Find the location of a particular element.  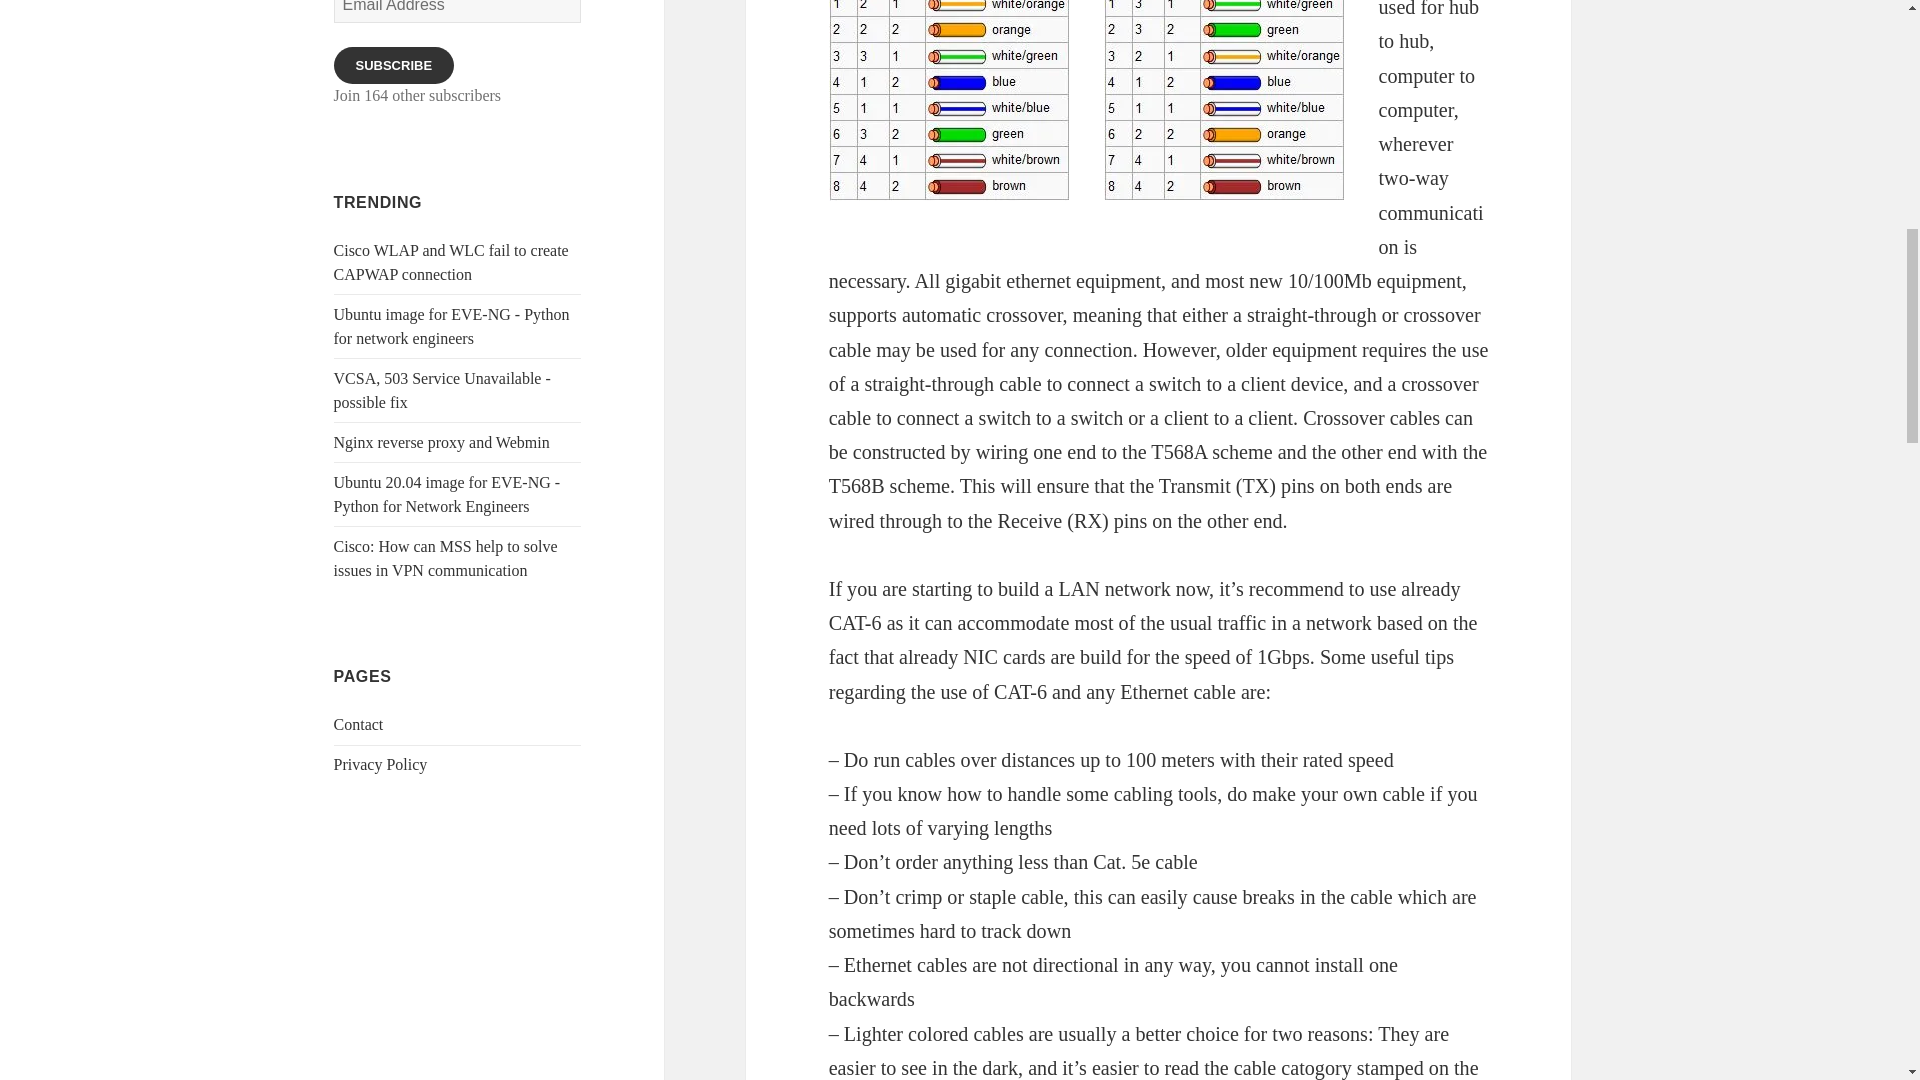

Cisco WLAP and WLC fail to create CAPWAP connection is located at coordinates (451, 262).